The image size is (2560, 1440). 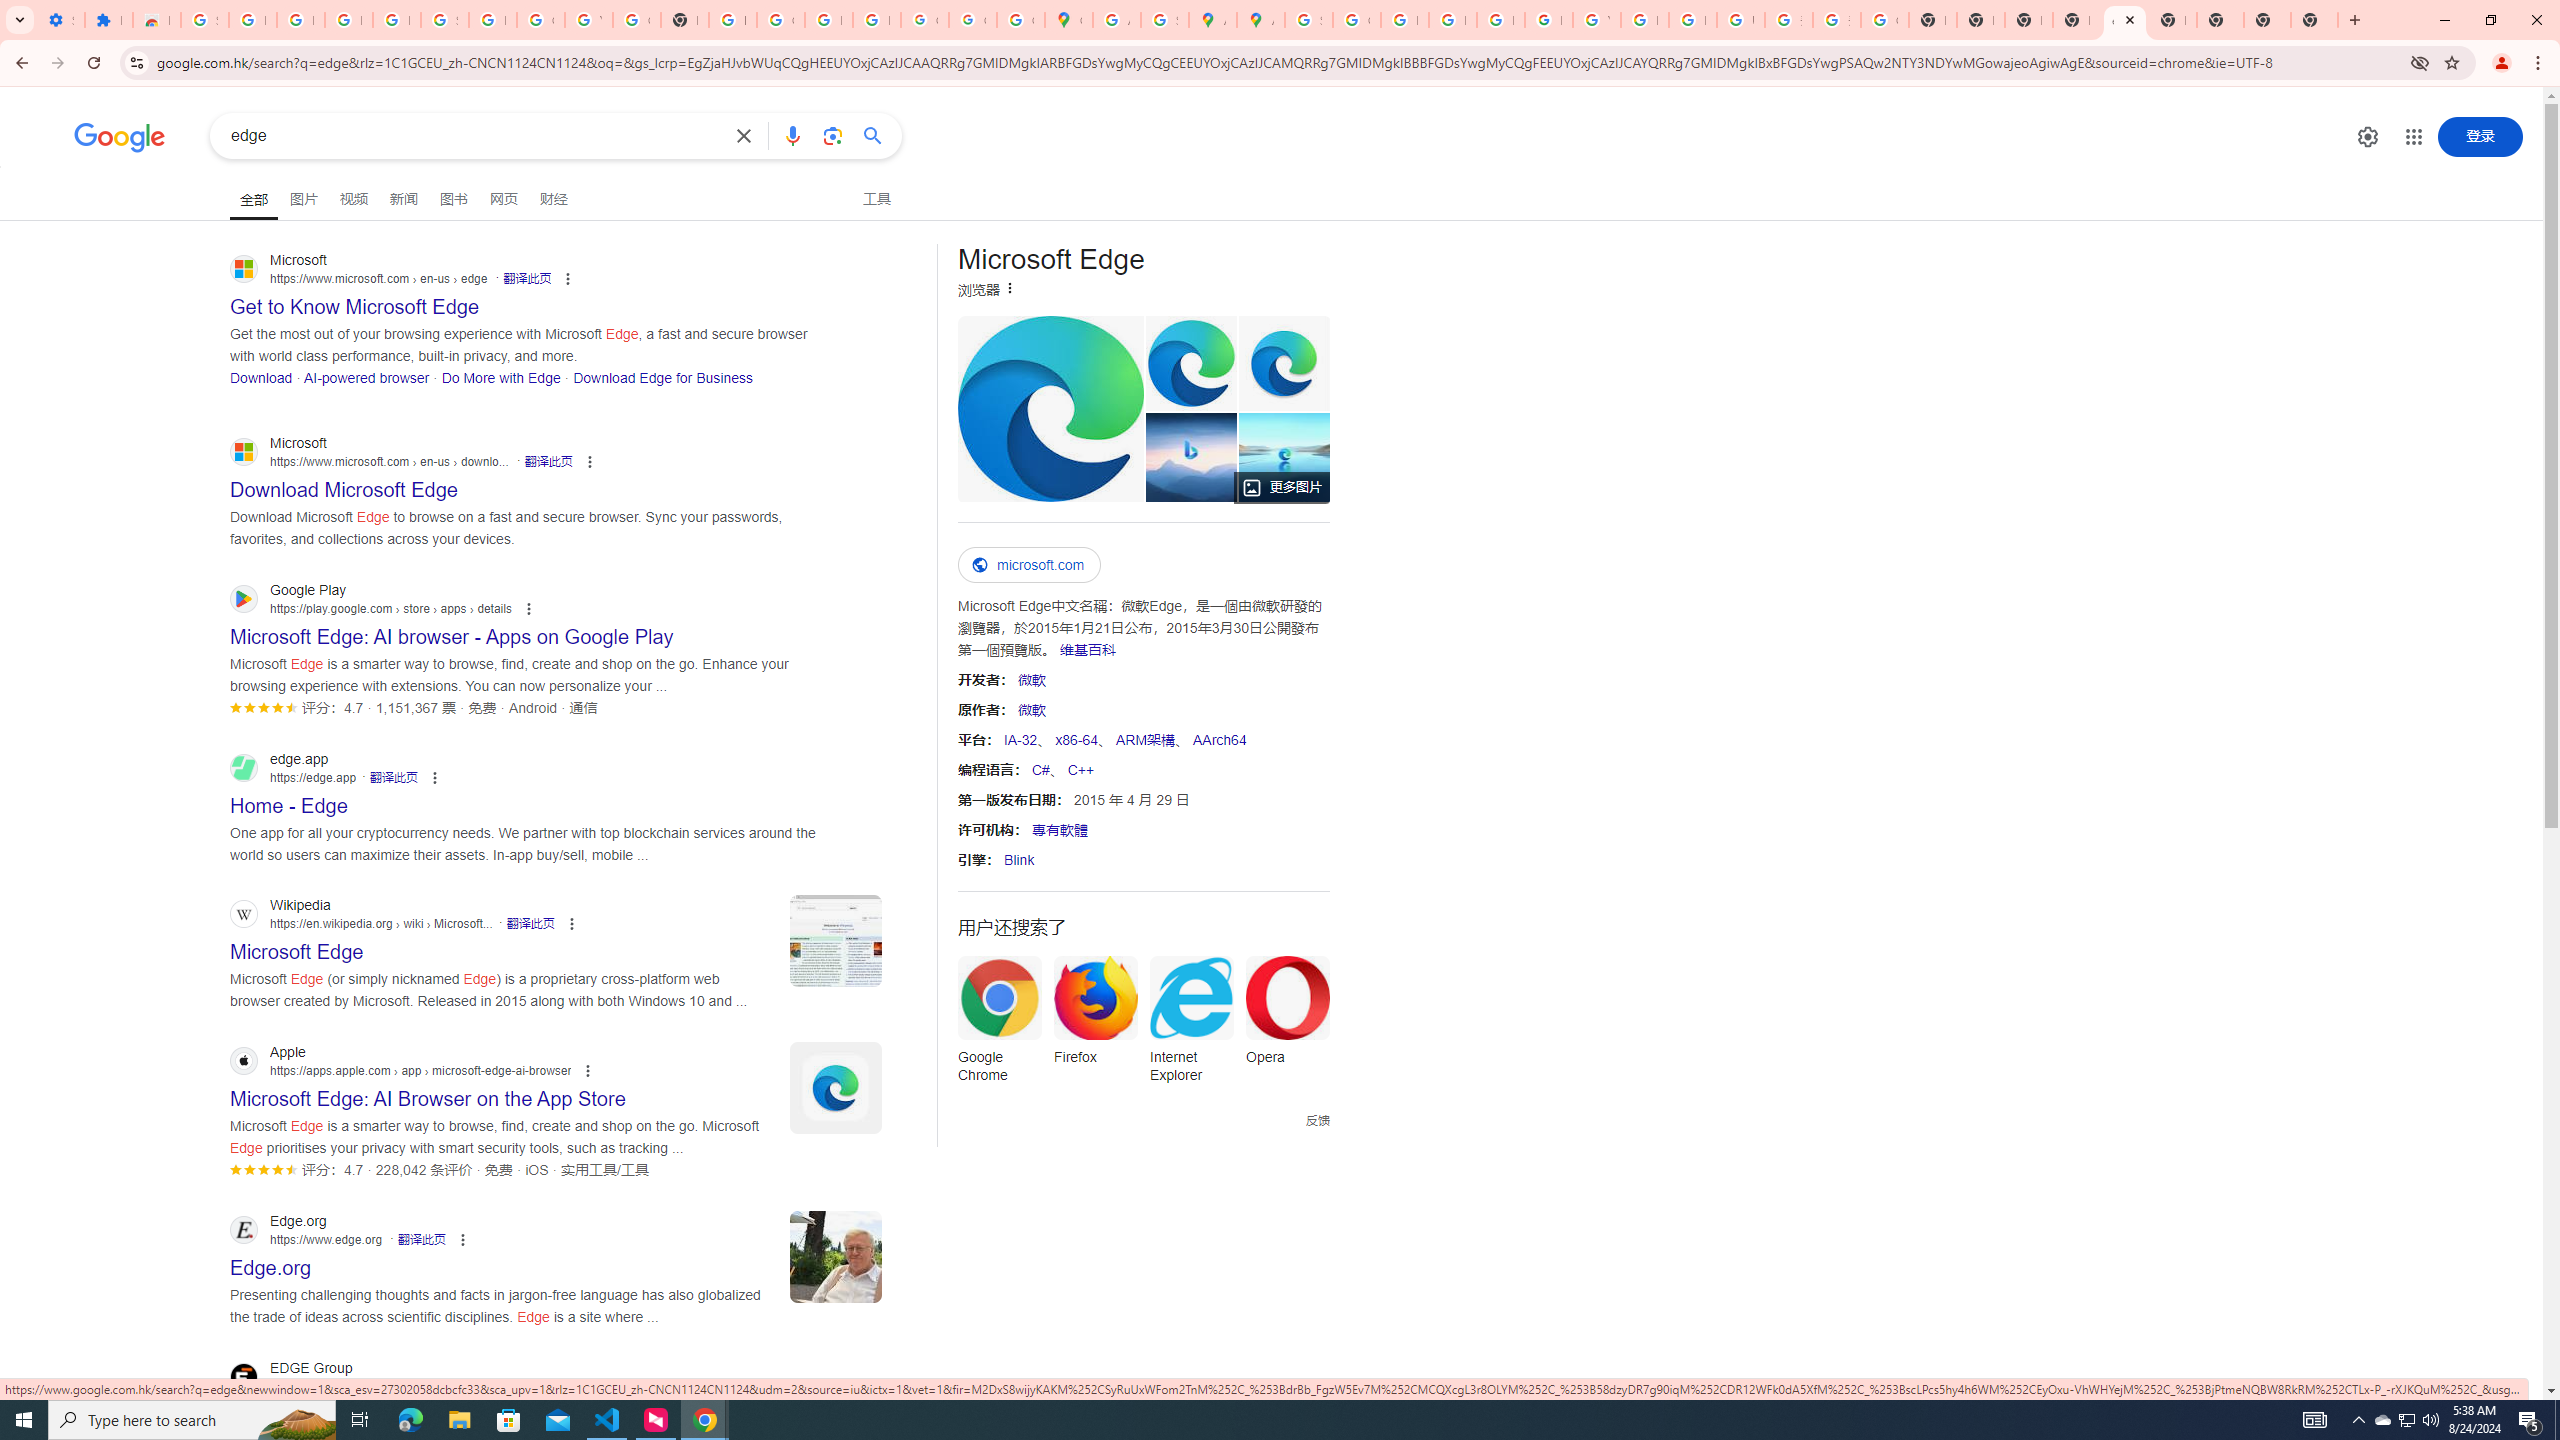 I want to click on Sign in - Google Accounts, so click(x=204, y=20).